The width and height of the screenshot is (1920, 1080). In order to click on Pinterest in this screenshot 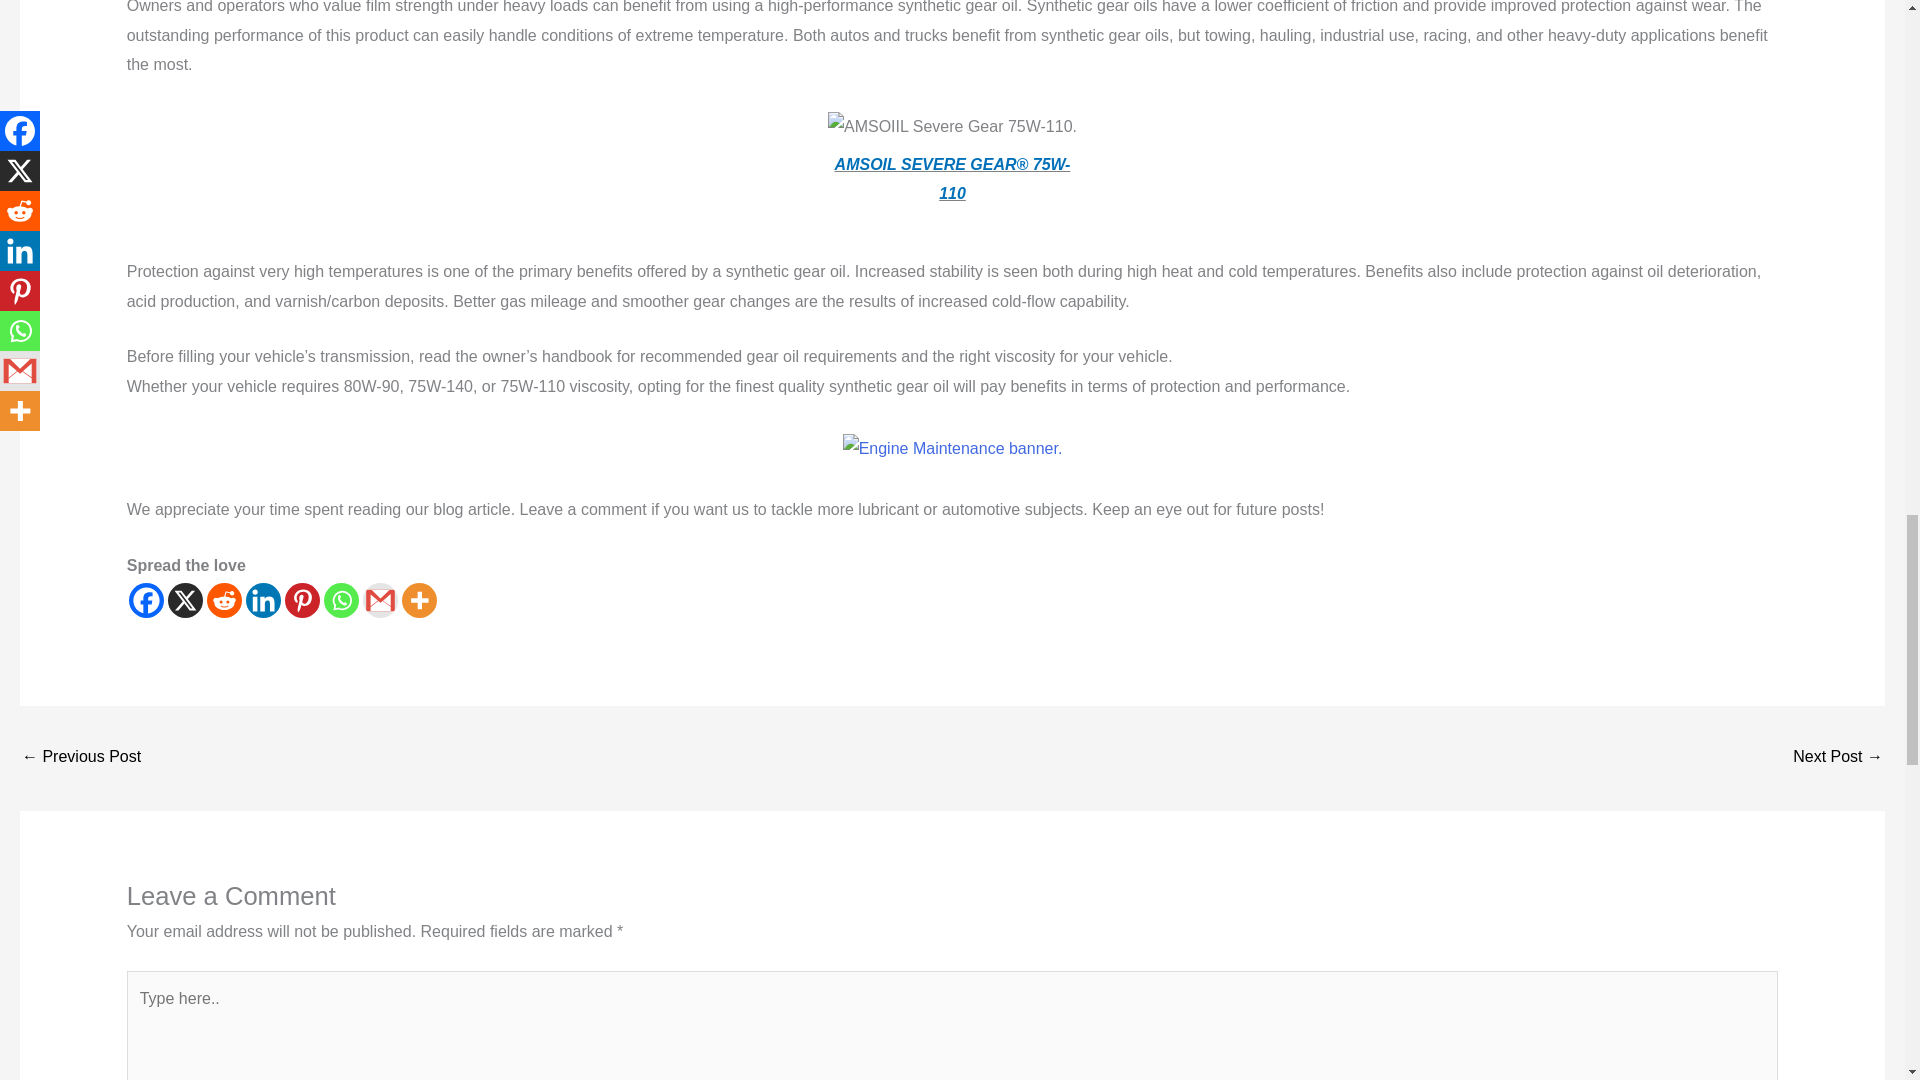, I will do `click(302, 600)`.